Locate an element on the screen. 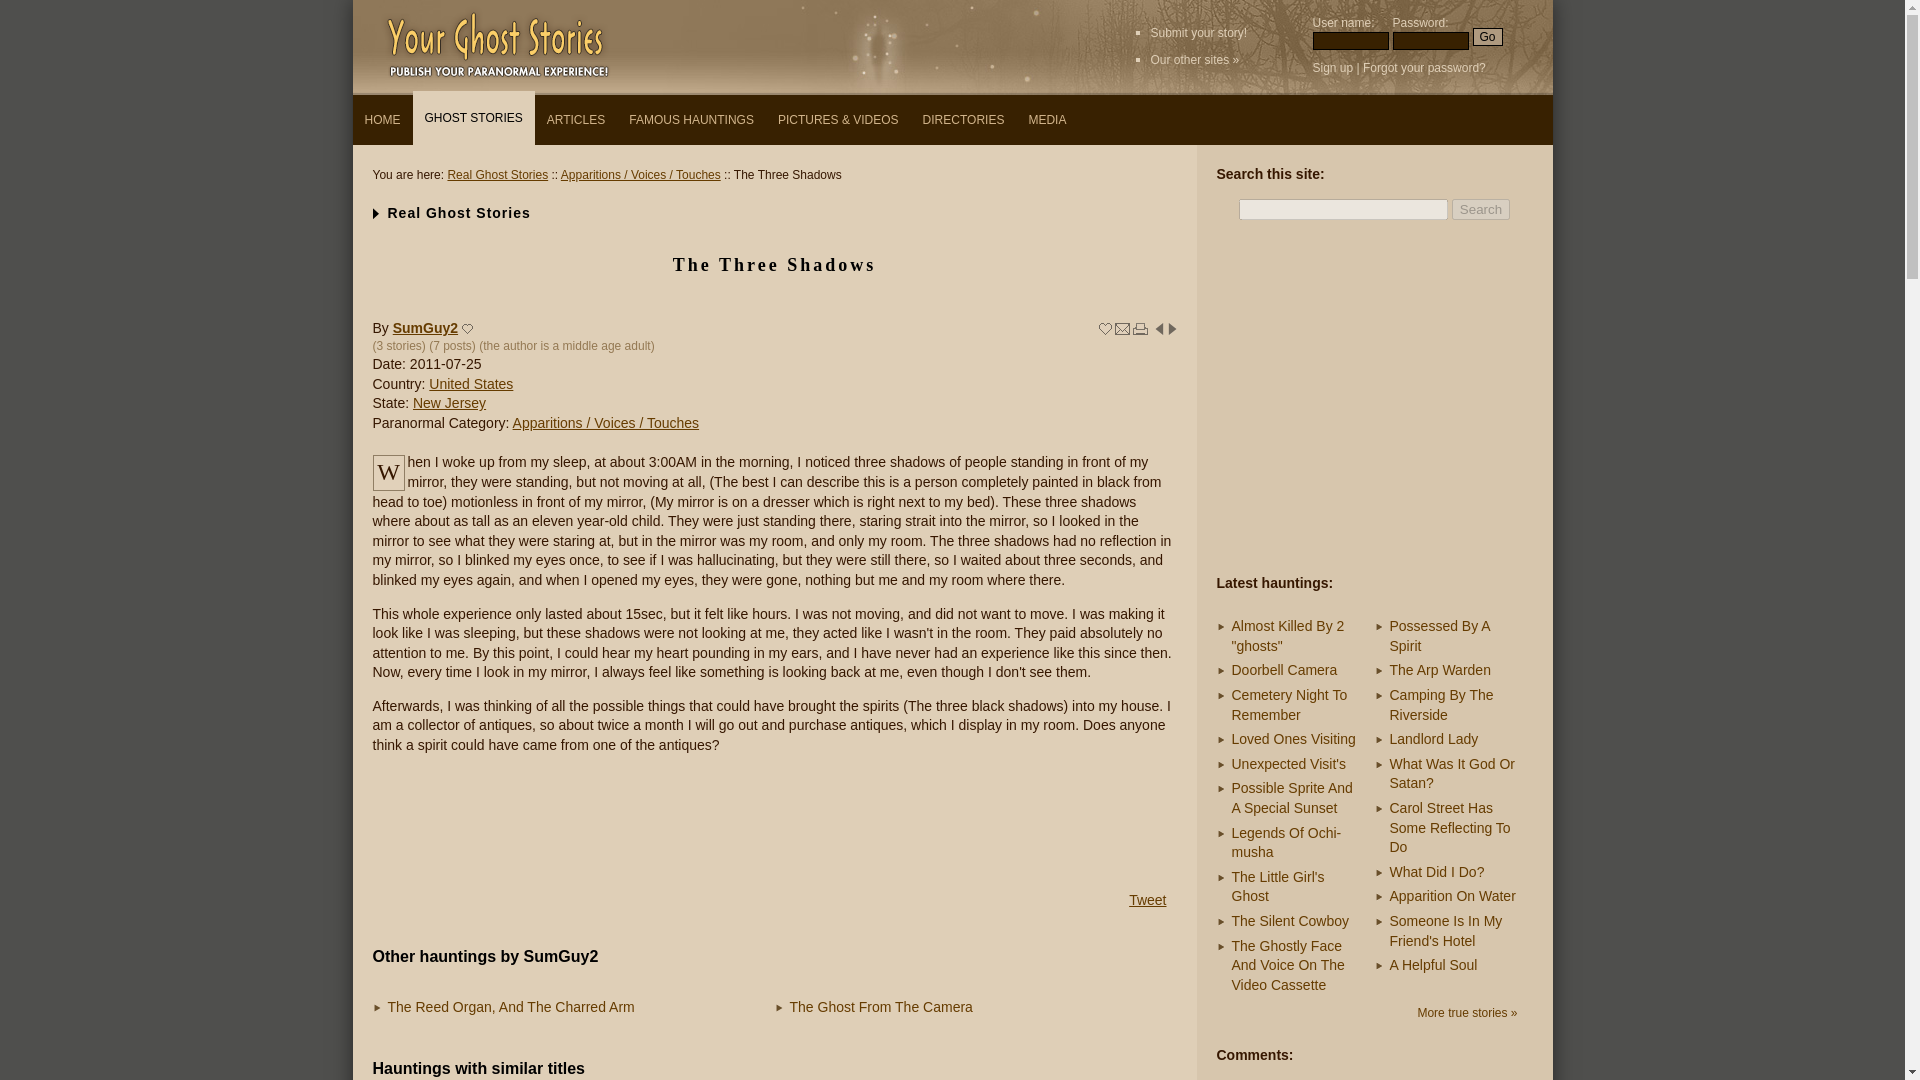 The image size is (1920, 1080). Add to your favorite stories is located at coordinates (1104, 328).